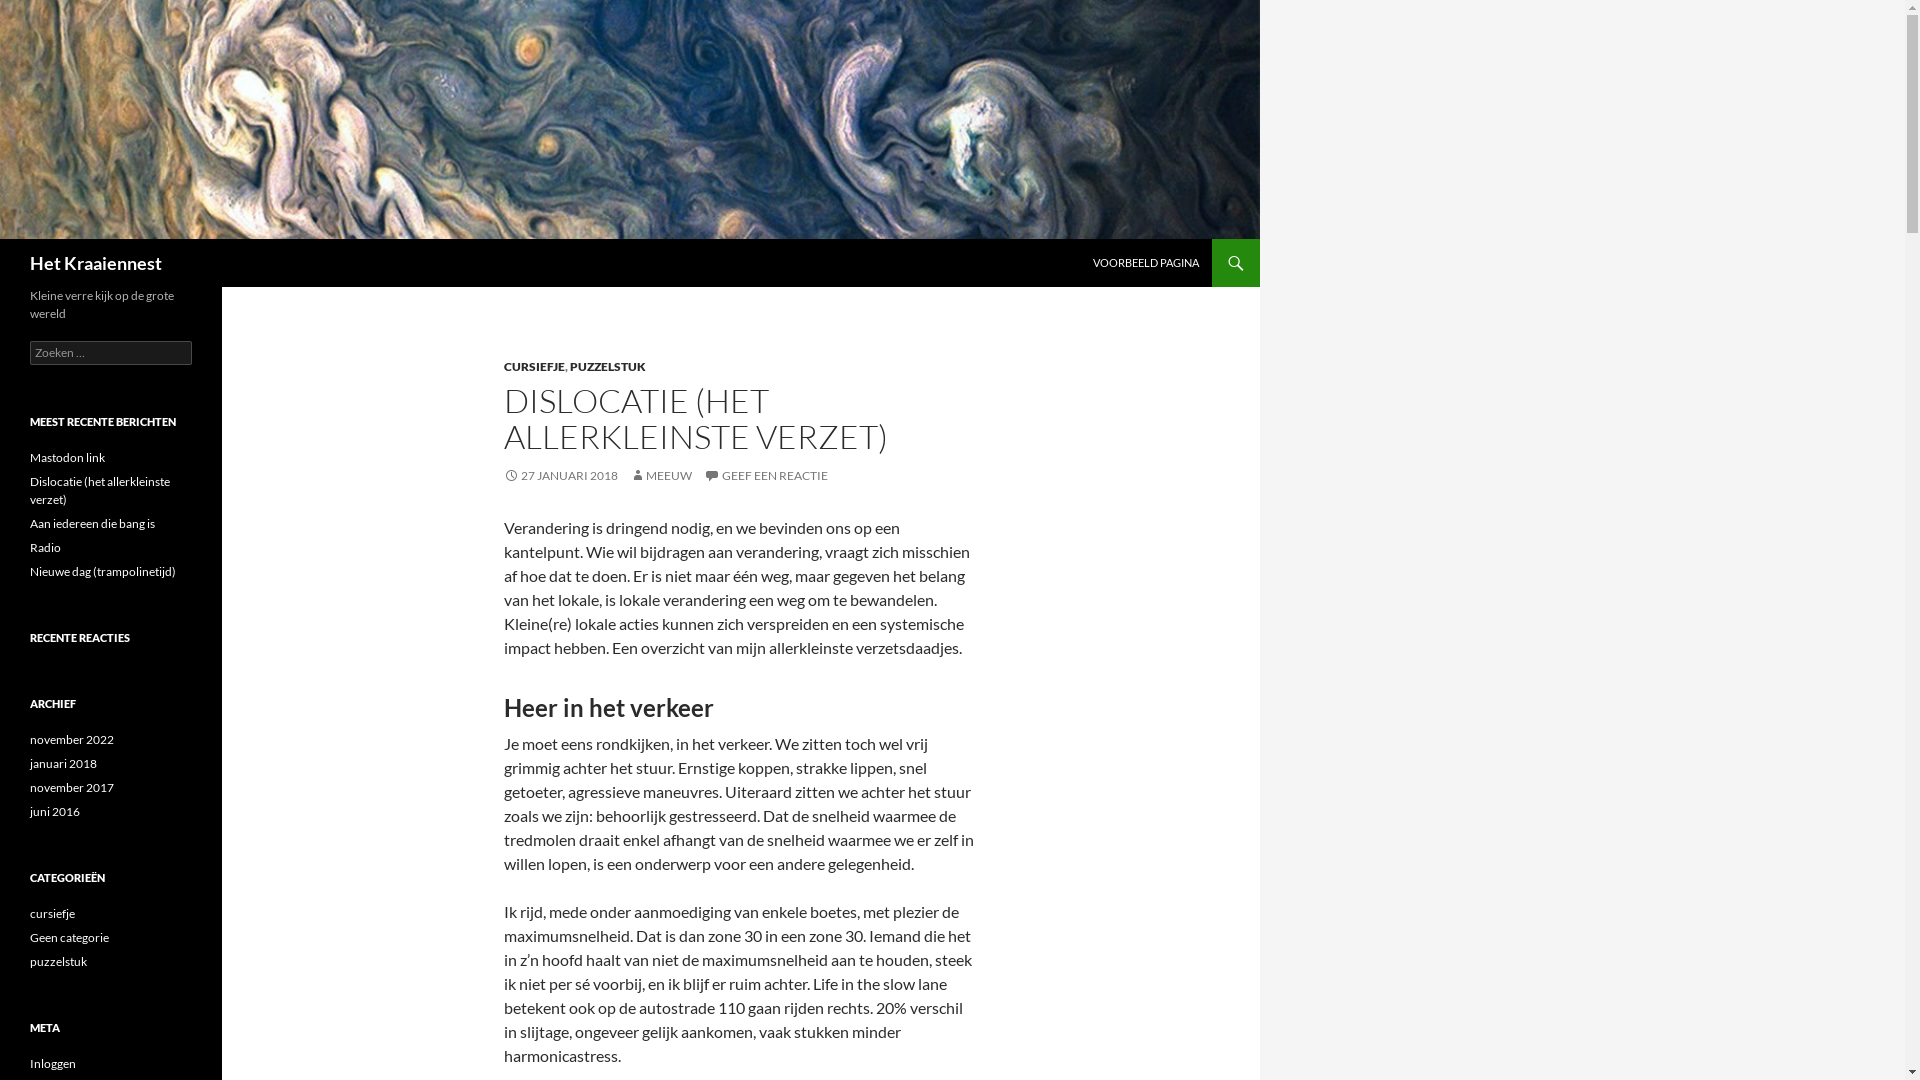 This screenshot has height=1080, width=1920. Describe the element at coordinates (92, 524) in the screenshot. I see `Aan iedereen die bang is` at that location.